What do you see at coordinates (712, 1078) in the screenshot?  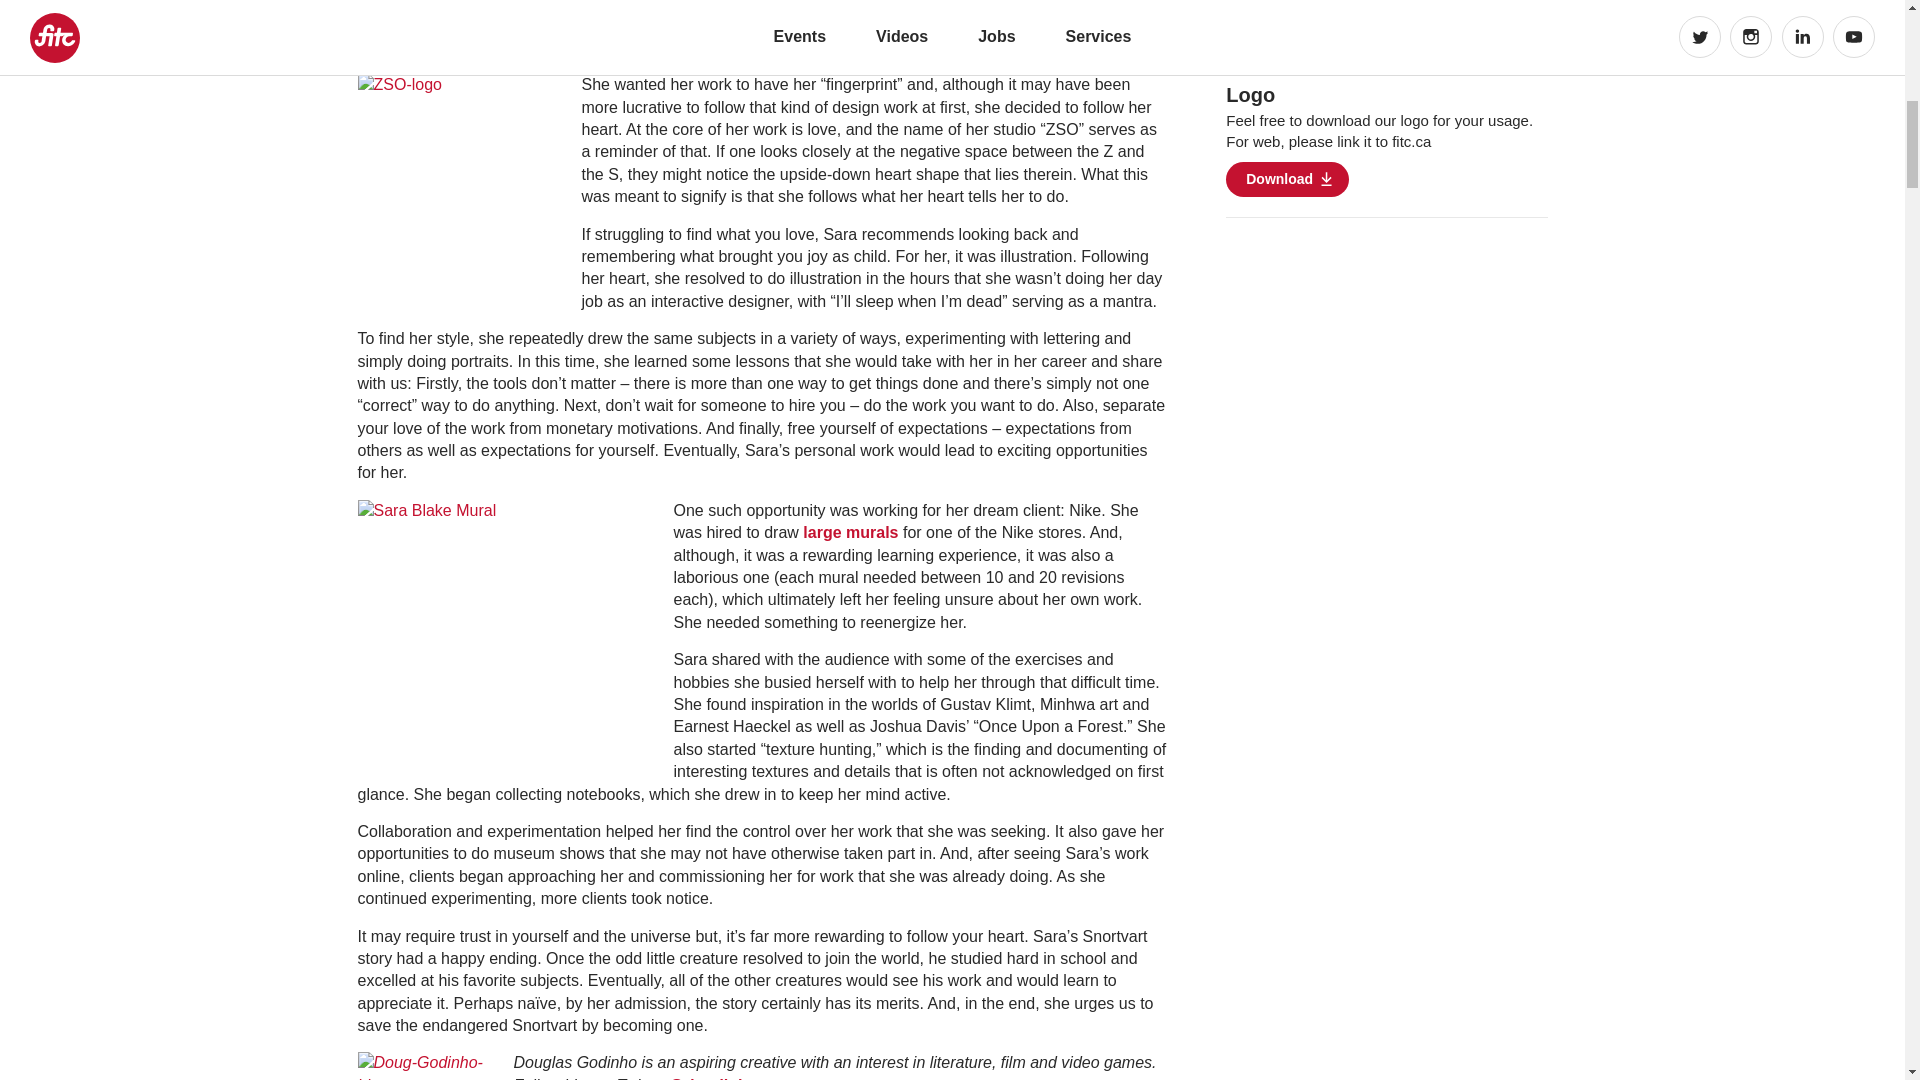 I see `Twitter` at bounding box center [712, 1078].